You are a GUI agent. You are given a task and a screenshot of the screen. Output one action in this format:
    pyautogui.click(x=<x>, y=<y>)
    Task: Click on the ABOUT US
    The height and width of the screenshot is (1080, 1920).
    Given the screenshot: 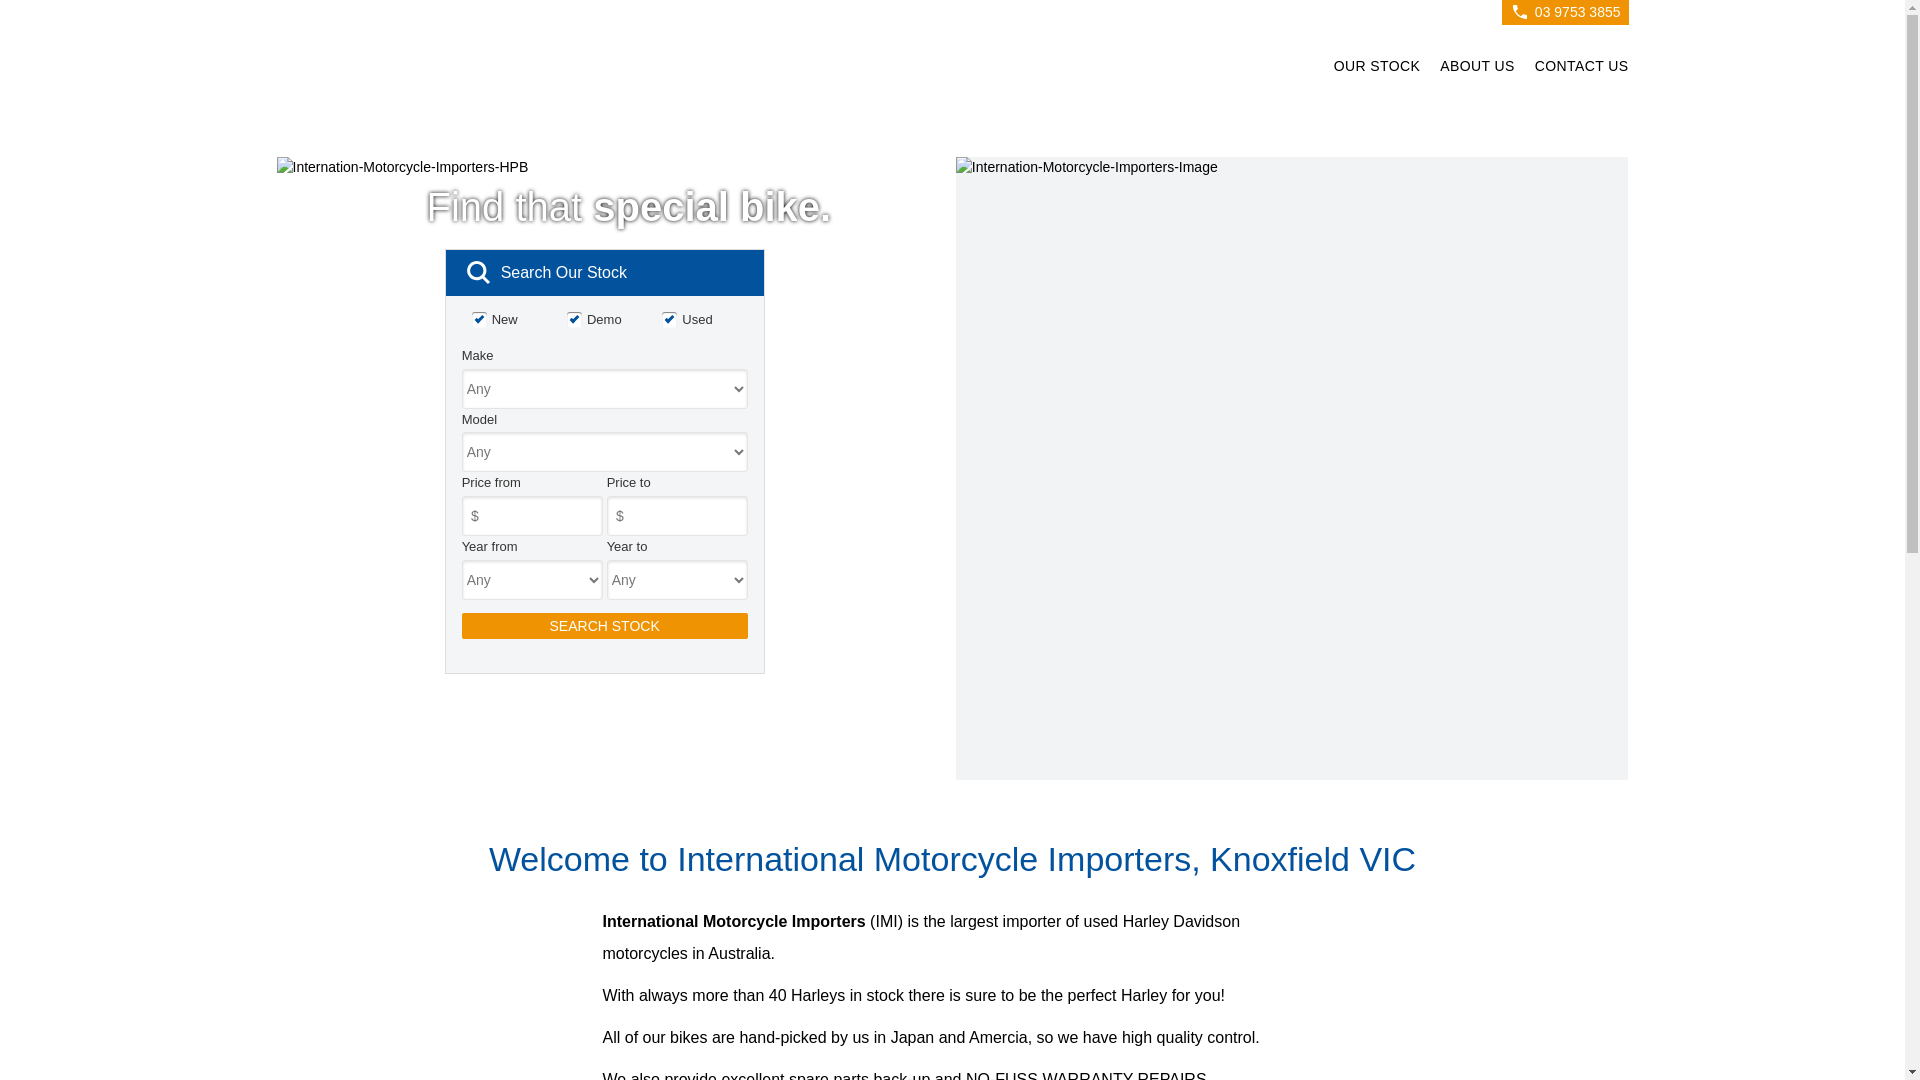 What is the action you would take?
    pyautogui.click(x=1478, y=70)
    